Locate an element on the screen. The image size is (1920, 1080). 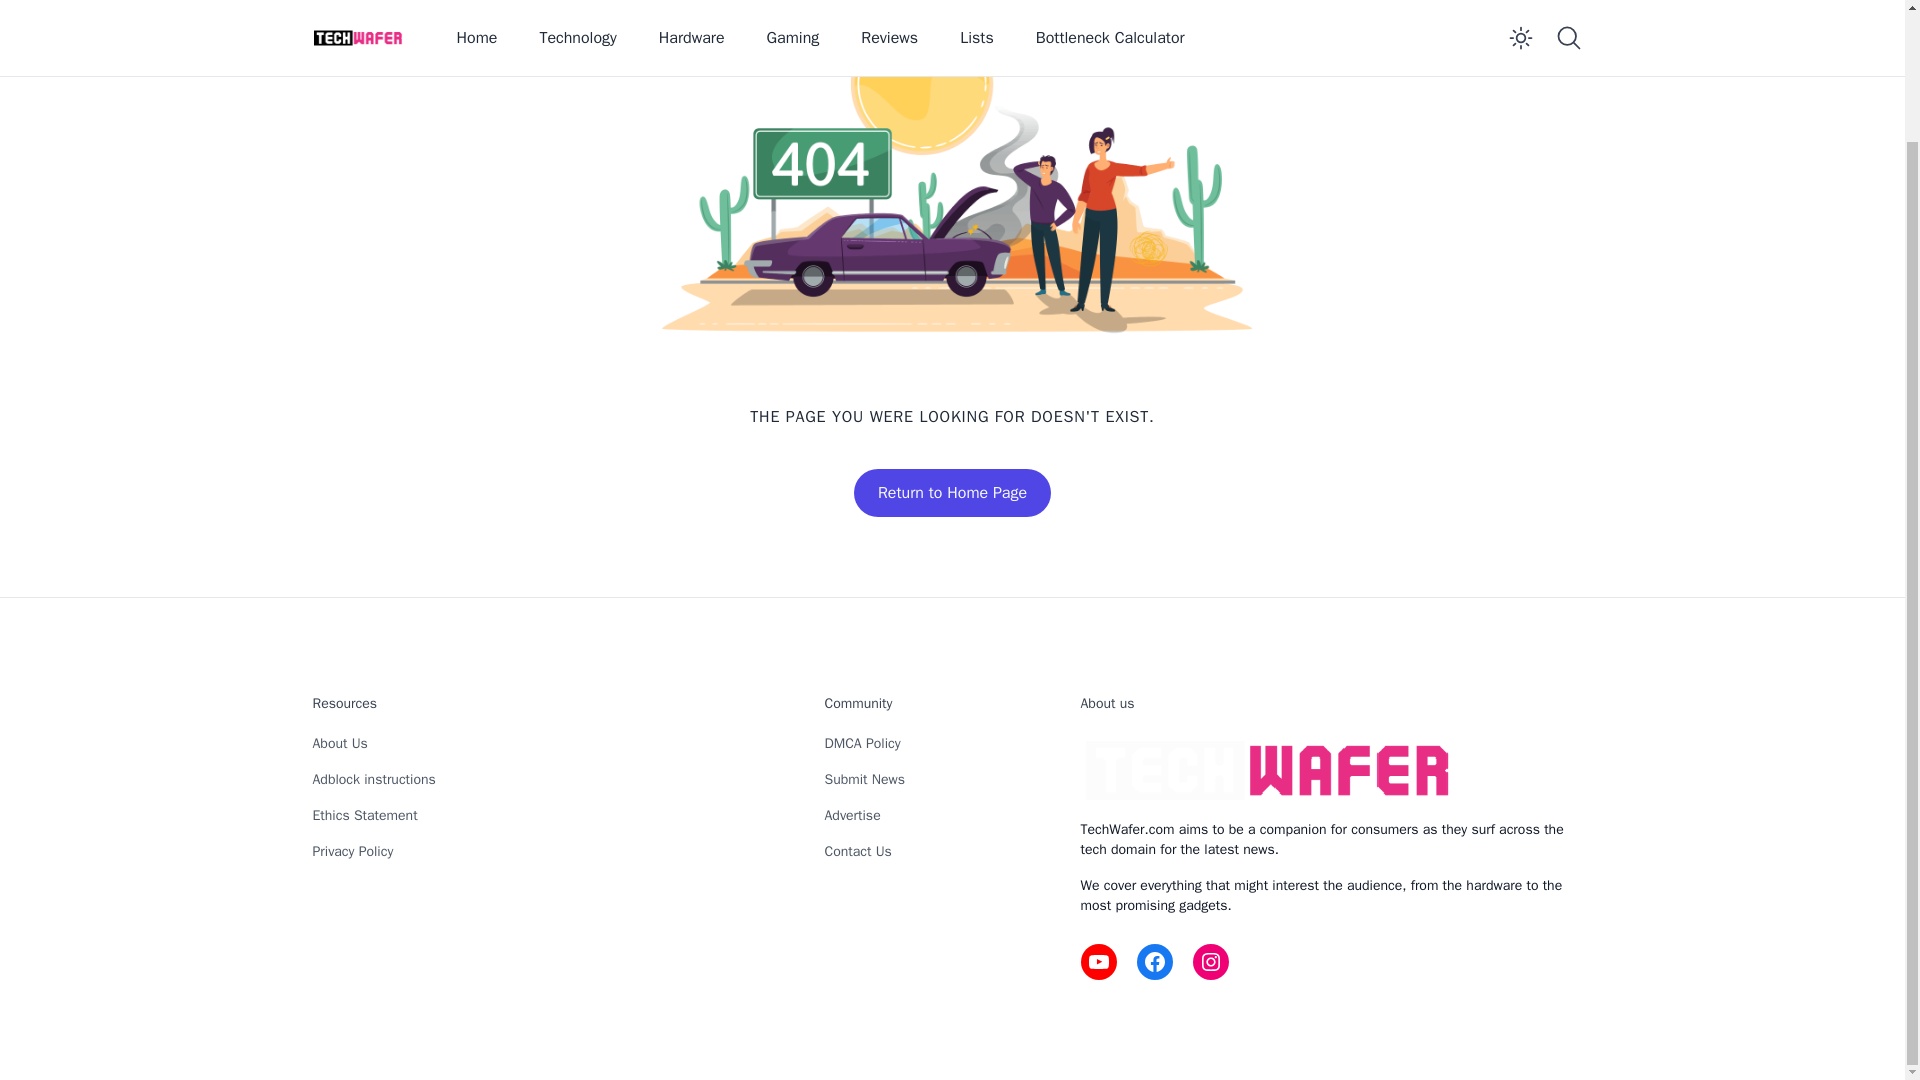
Contact Us is located at coordinates (856, 851).